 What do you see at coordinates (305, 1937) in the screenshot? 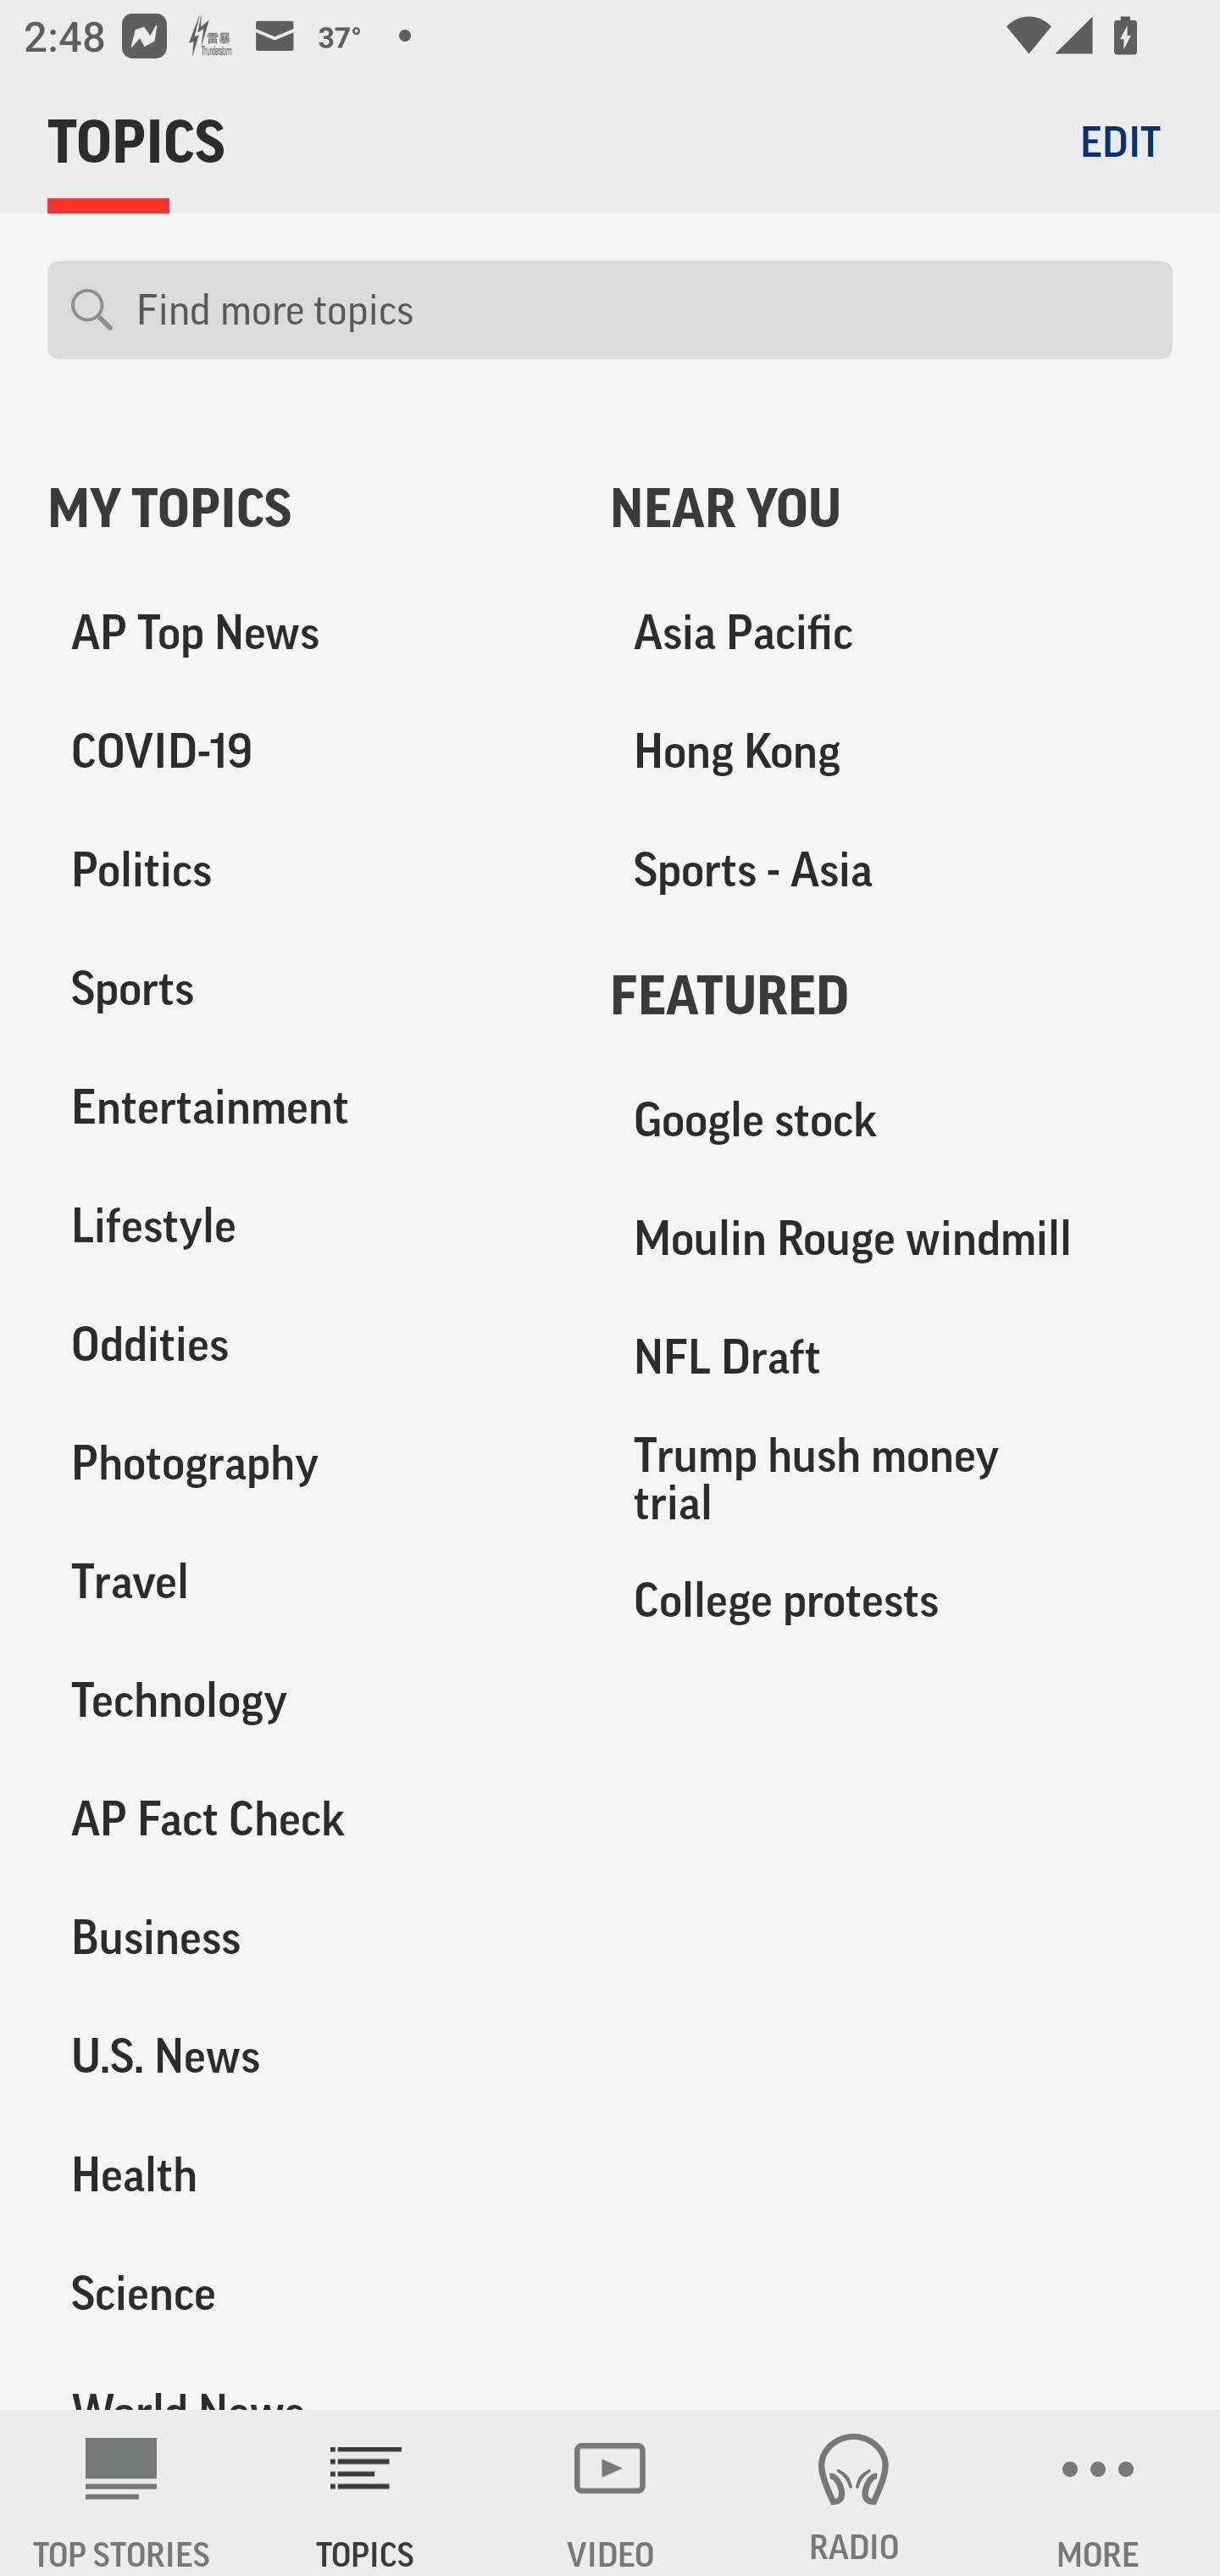
I see `Business` at bounding box center [305, 1937].